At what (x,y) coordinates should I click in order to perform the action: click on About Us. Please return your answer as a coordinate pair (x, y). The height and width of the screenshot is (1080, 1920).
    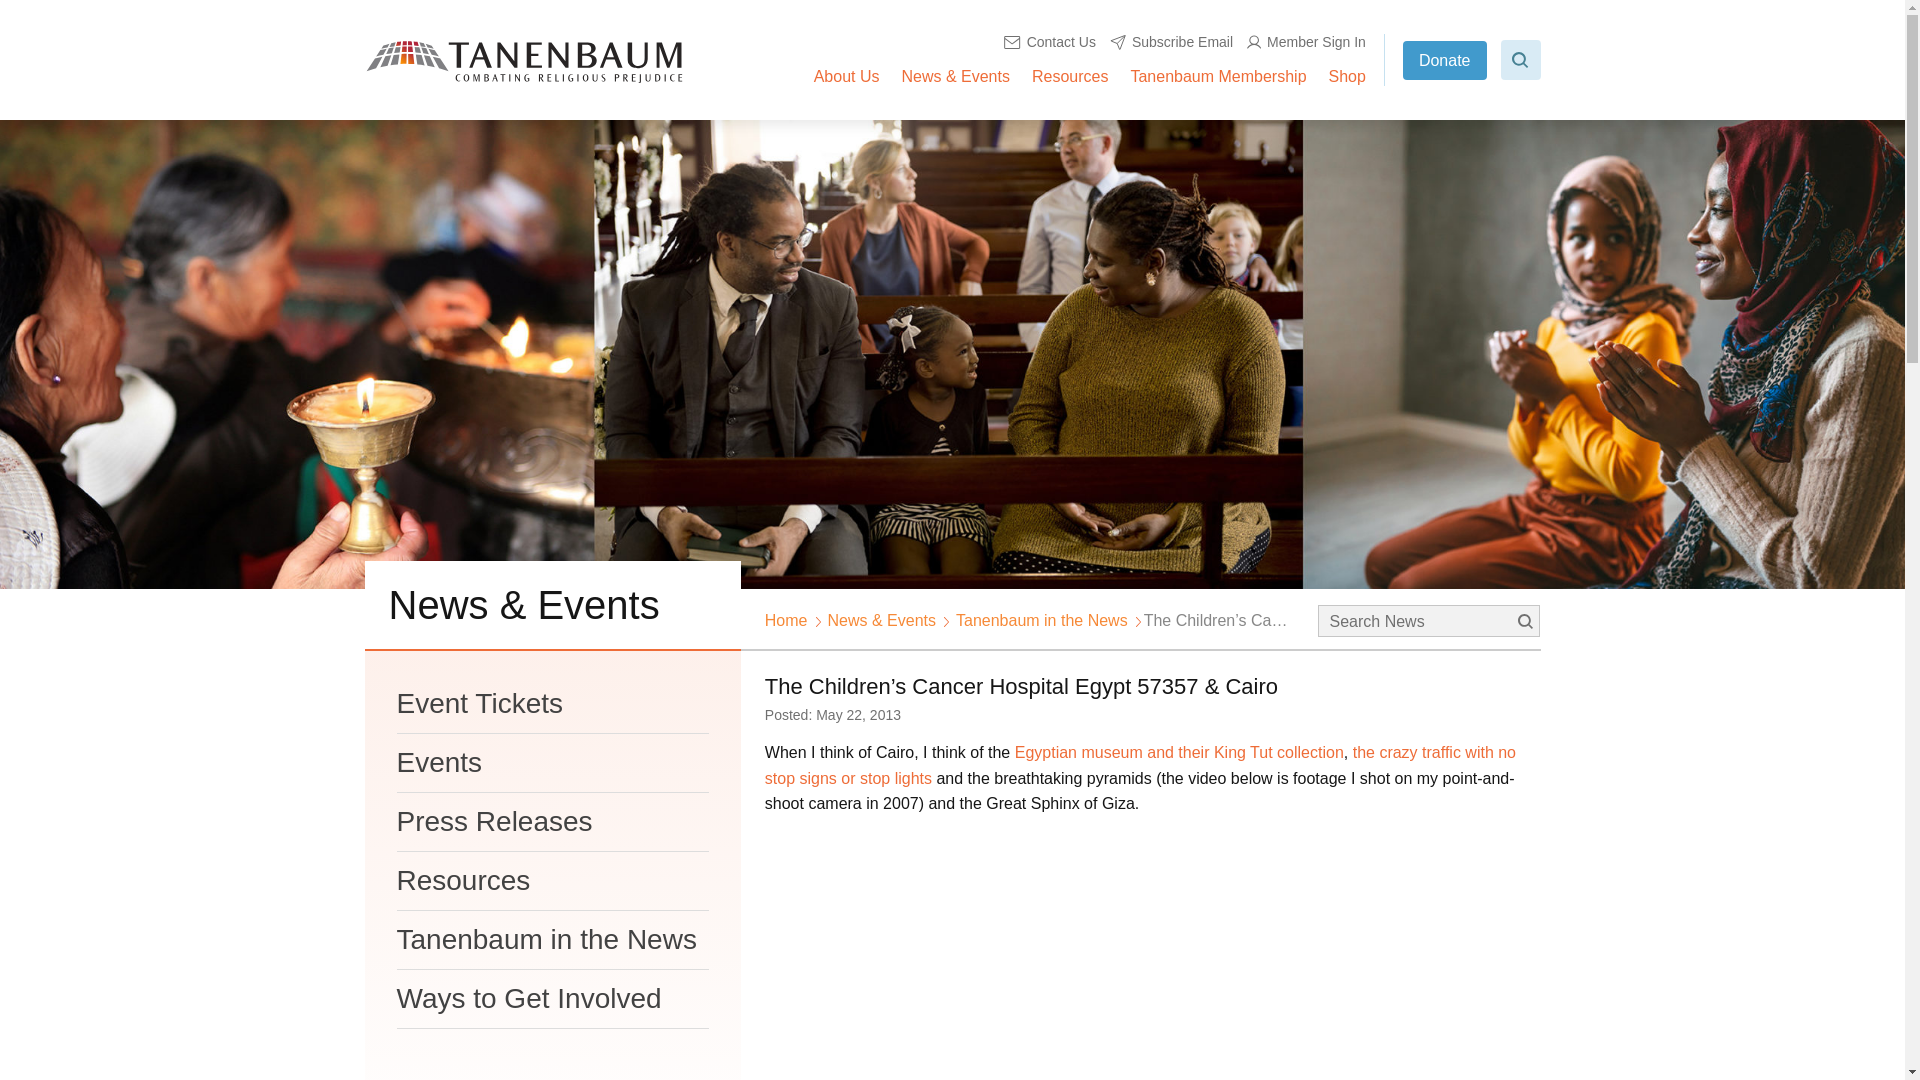
    Looking at the image, I should click on (846, 76).